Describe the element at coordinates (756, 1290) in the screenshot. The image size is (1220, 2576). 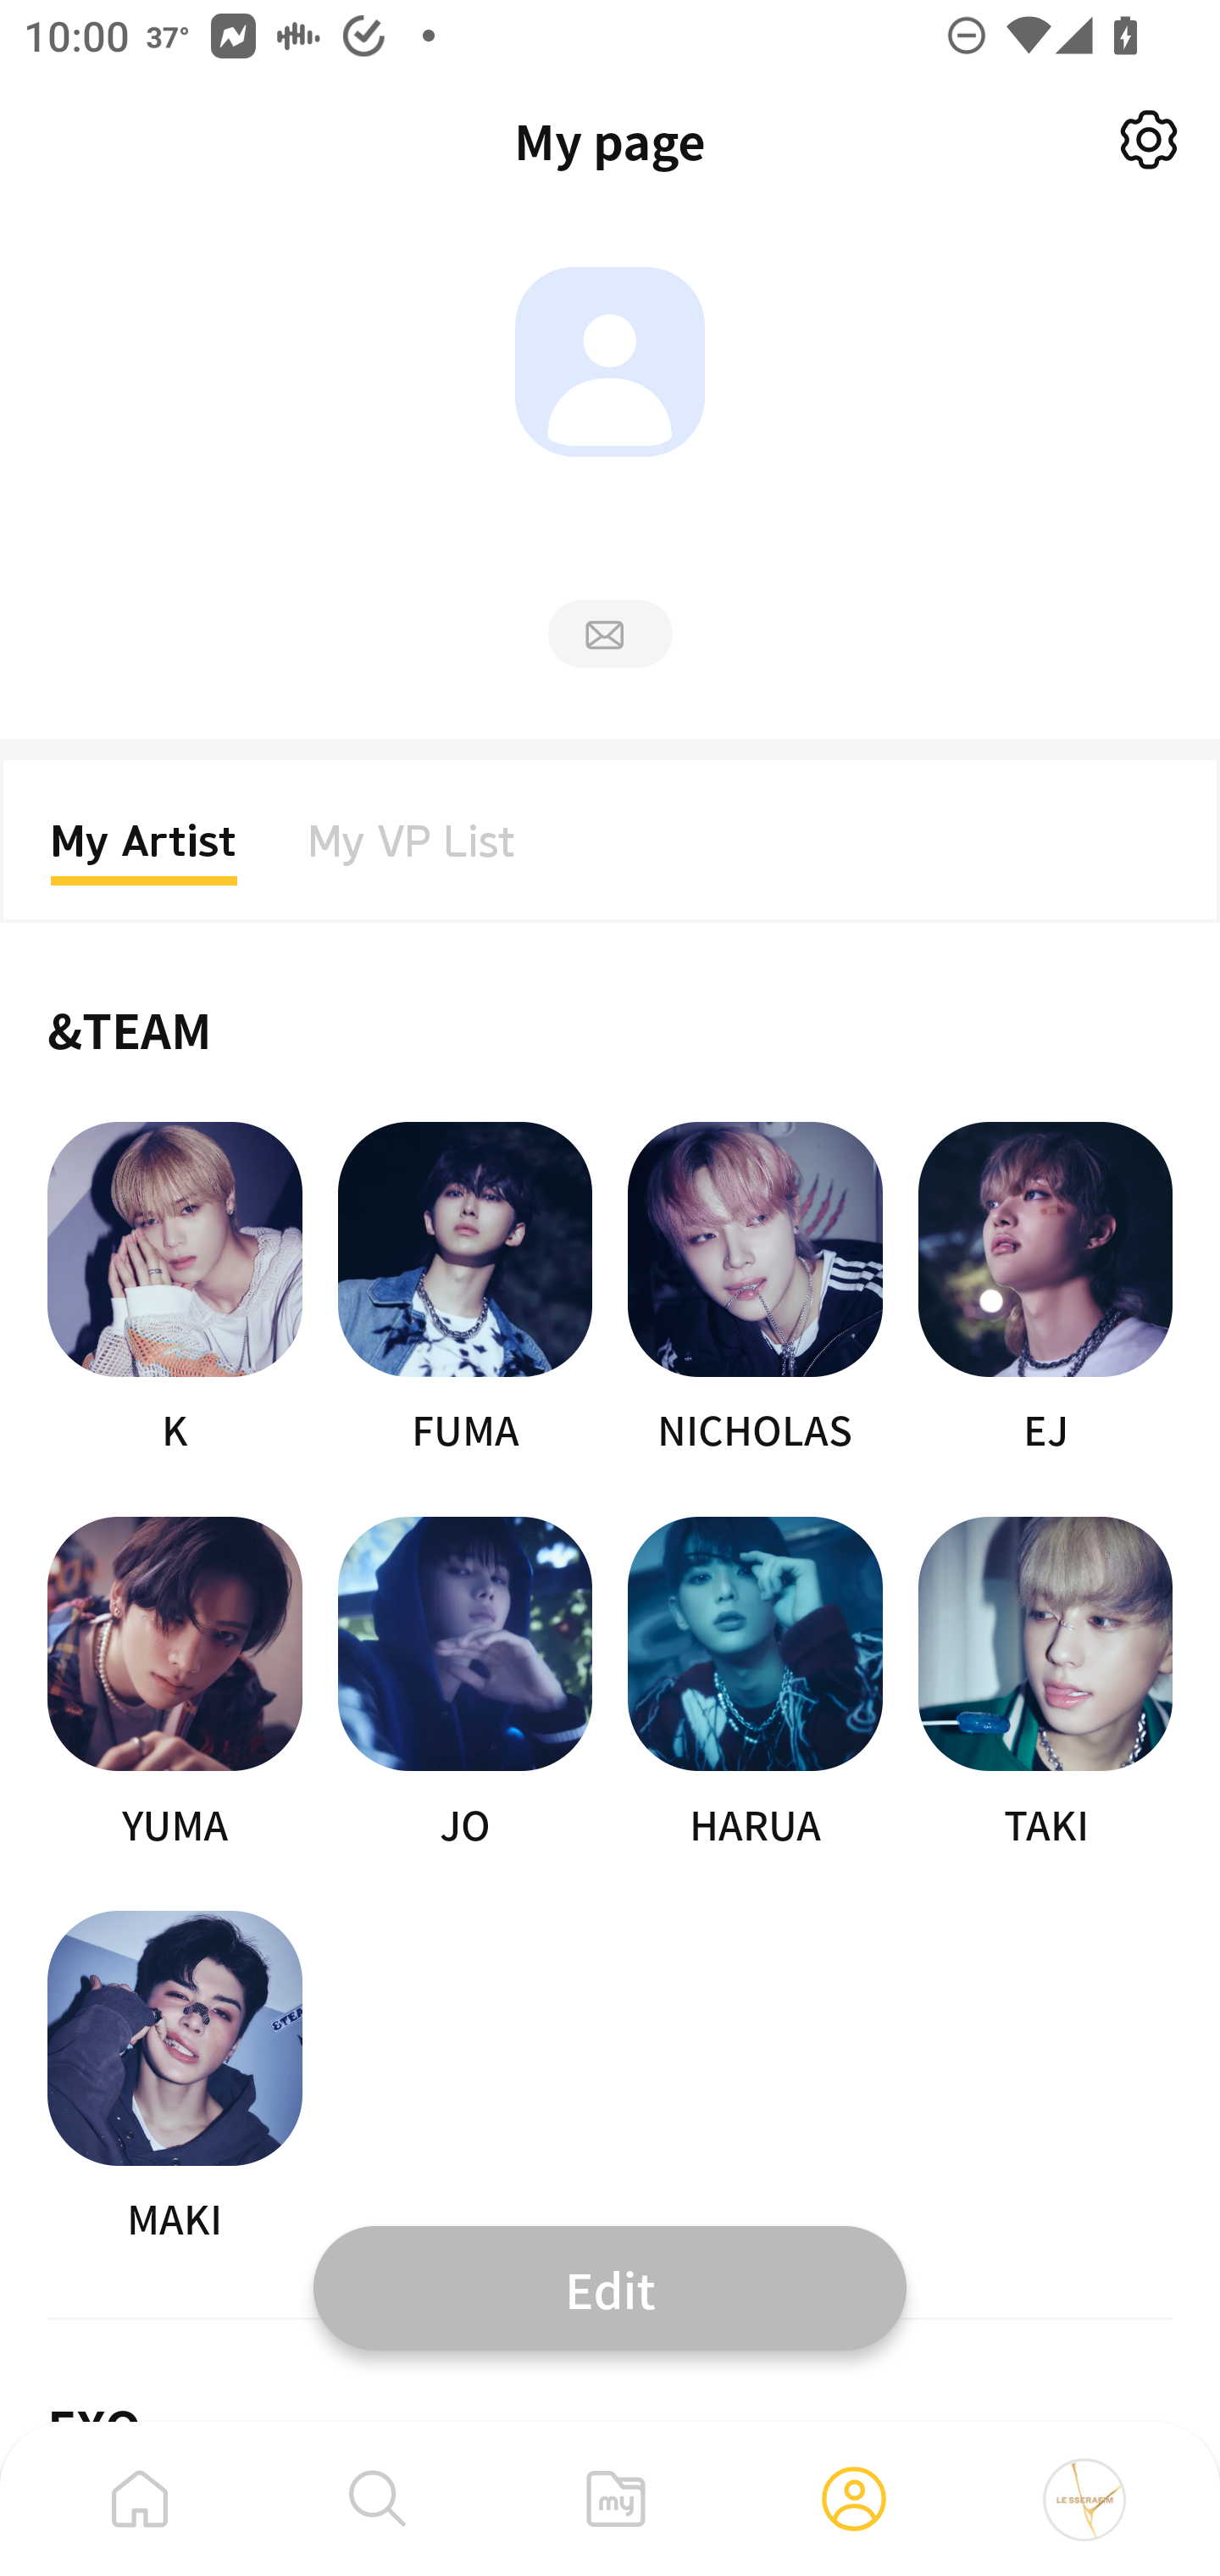
I see `NICHOLAS` at that location.